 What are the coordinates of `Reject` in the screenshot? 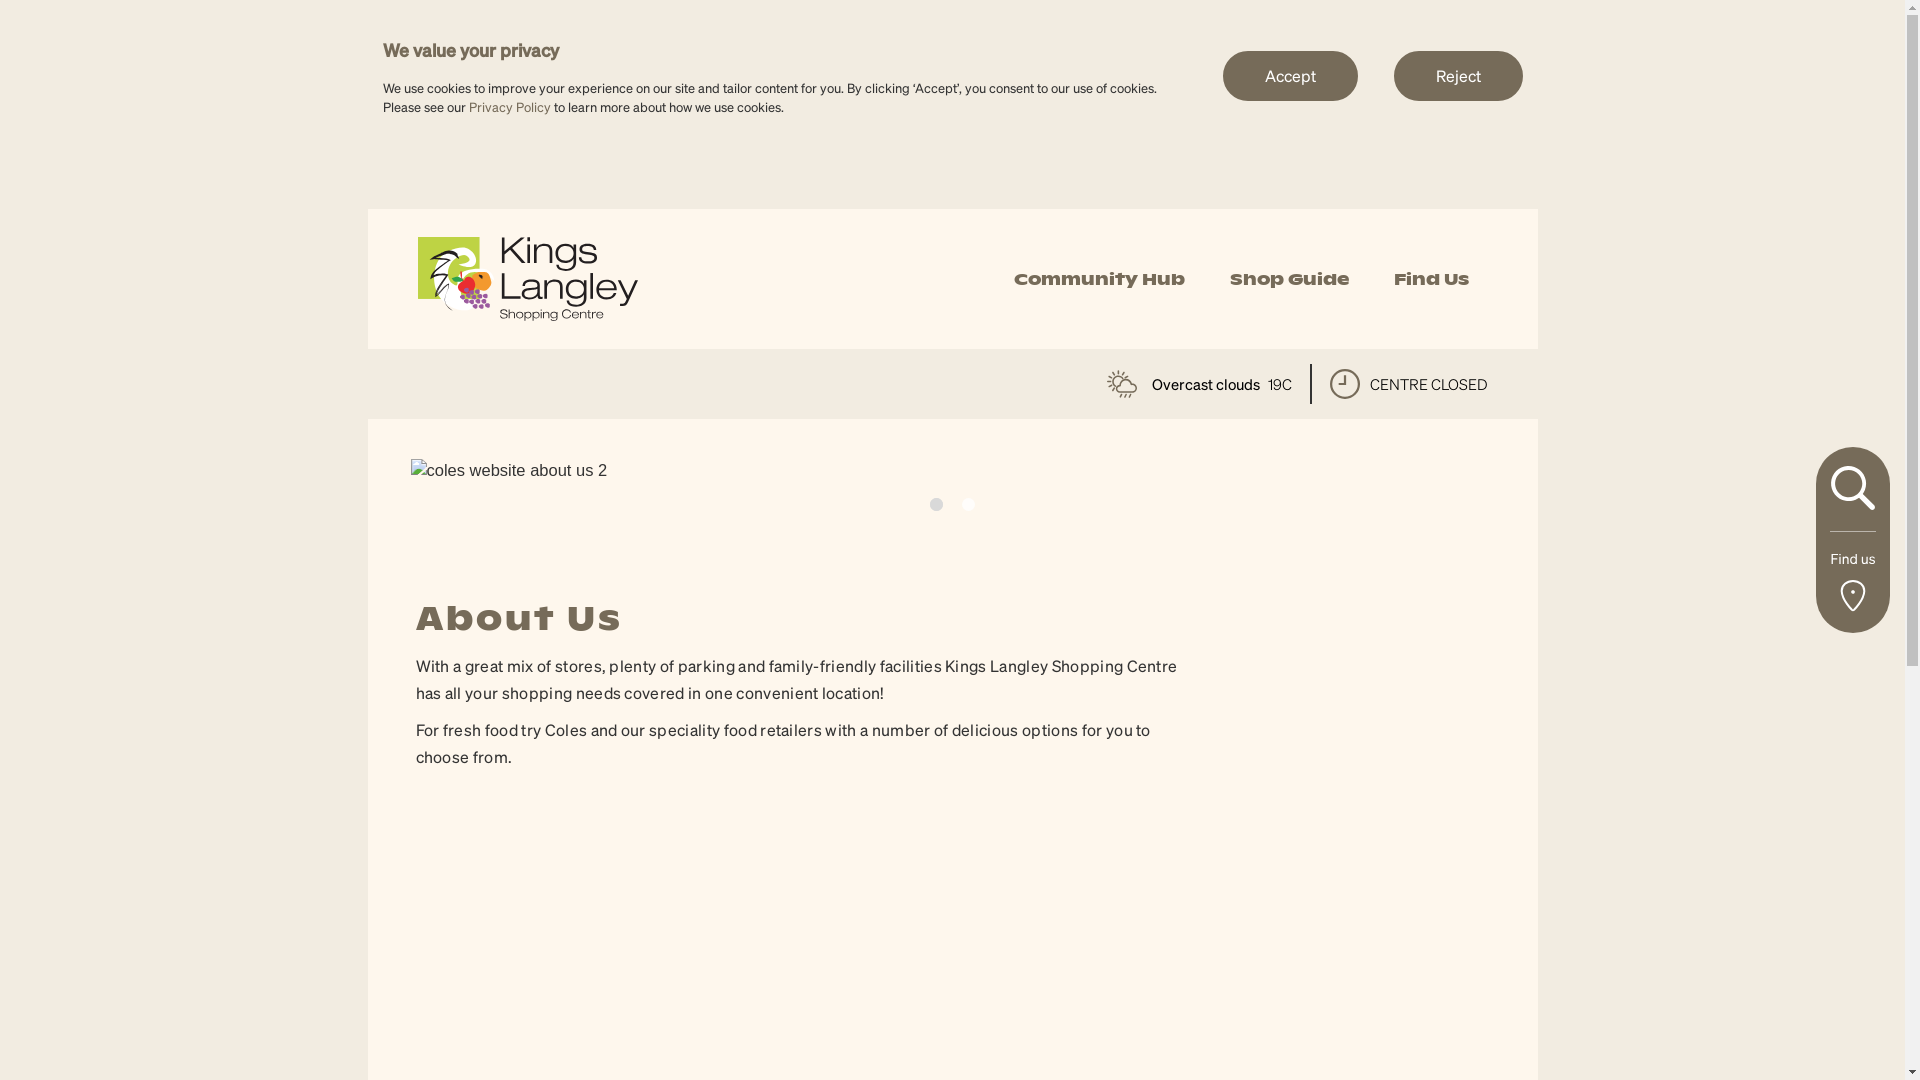 It's located at (1458, 75).